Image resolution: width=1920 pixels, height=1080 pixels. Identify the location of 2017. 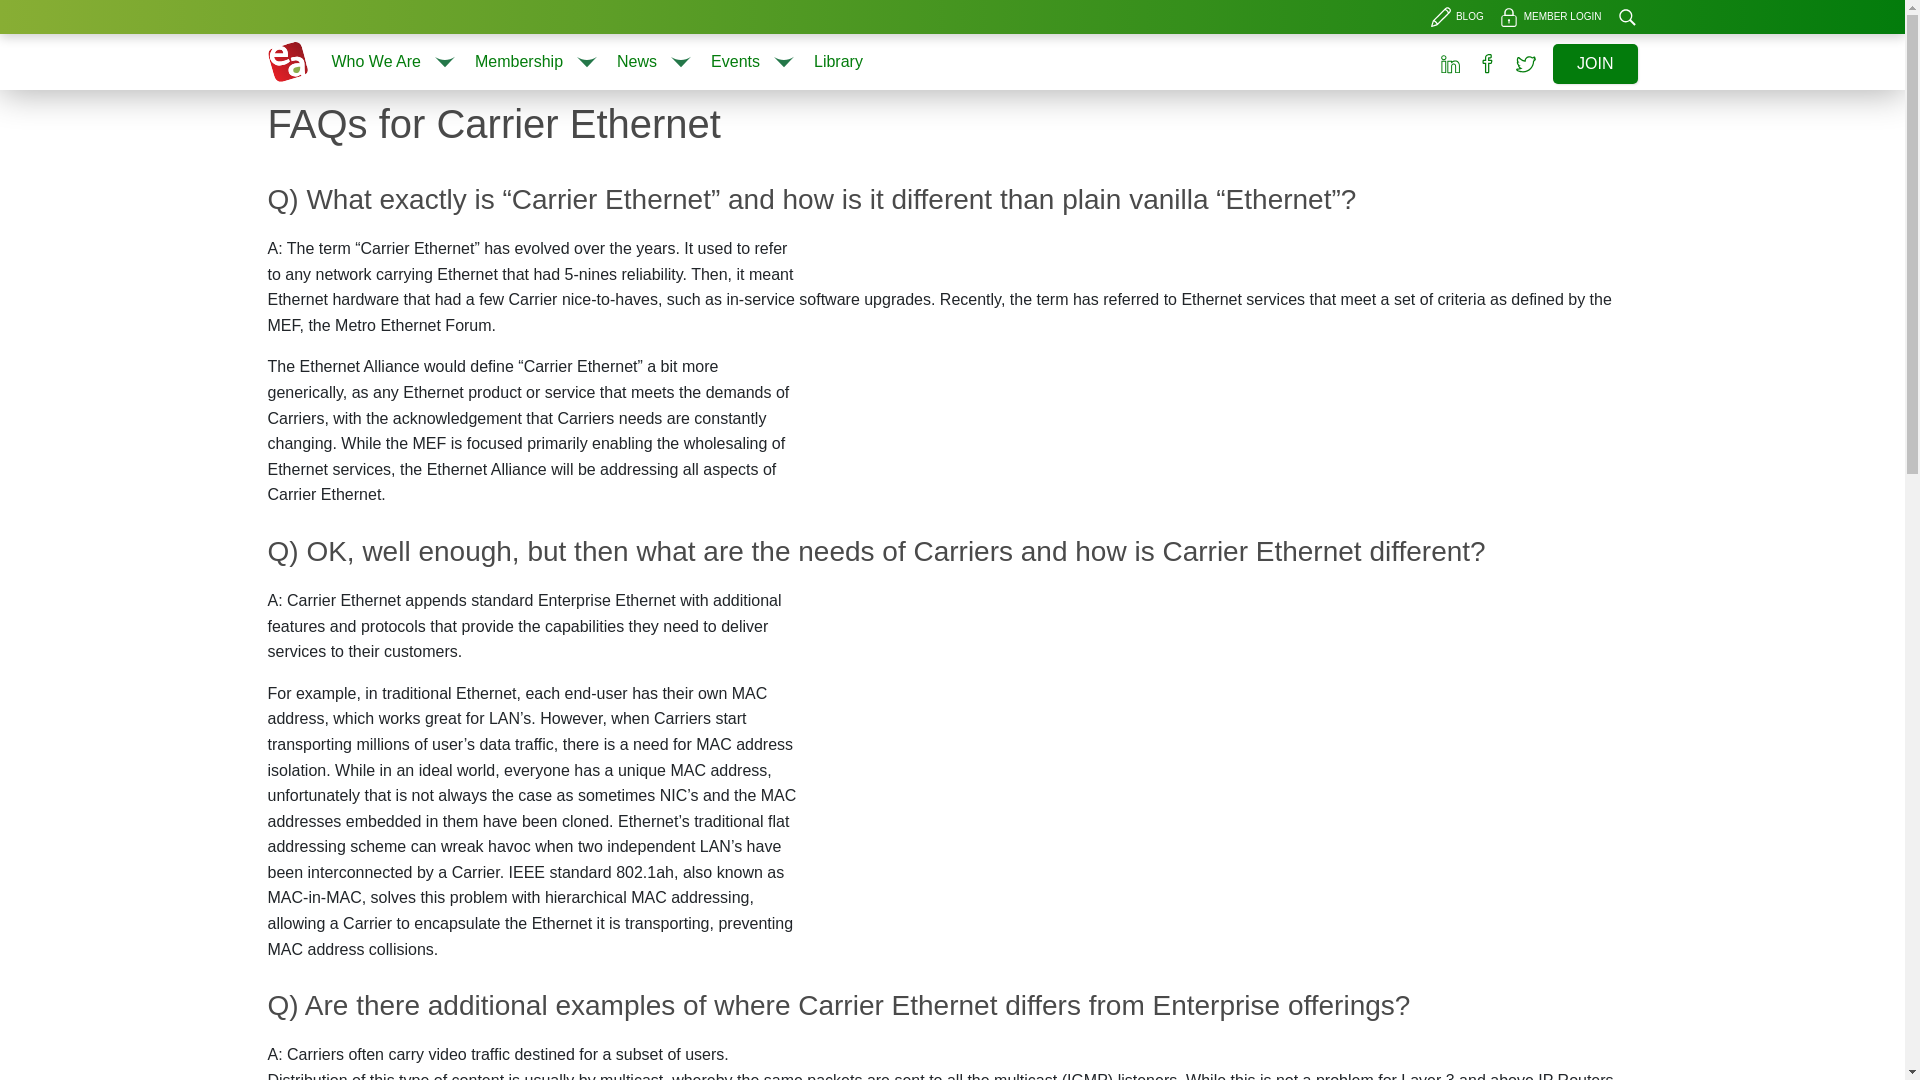
(754, 116).